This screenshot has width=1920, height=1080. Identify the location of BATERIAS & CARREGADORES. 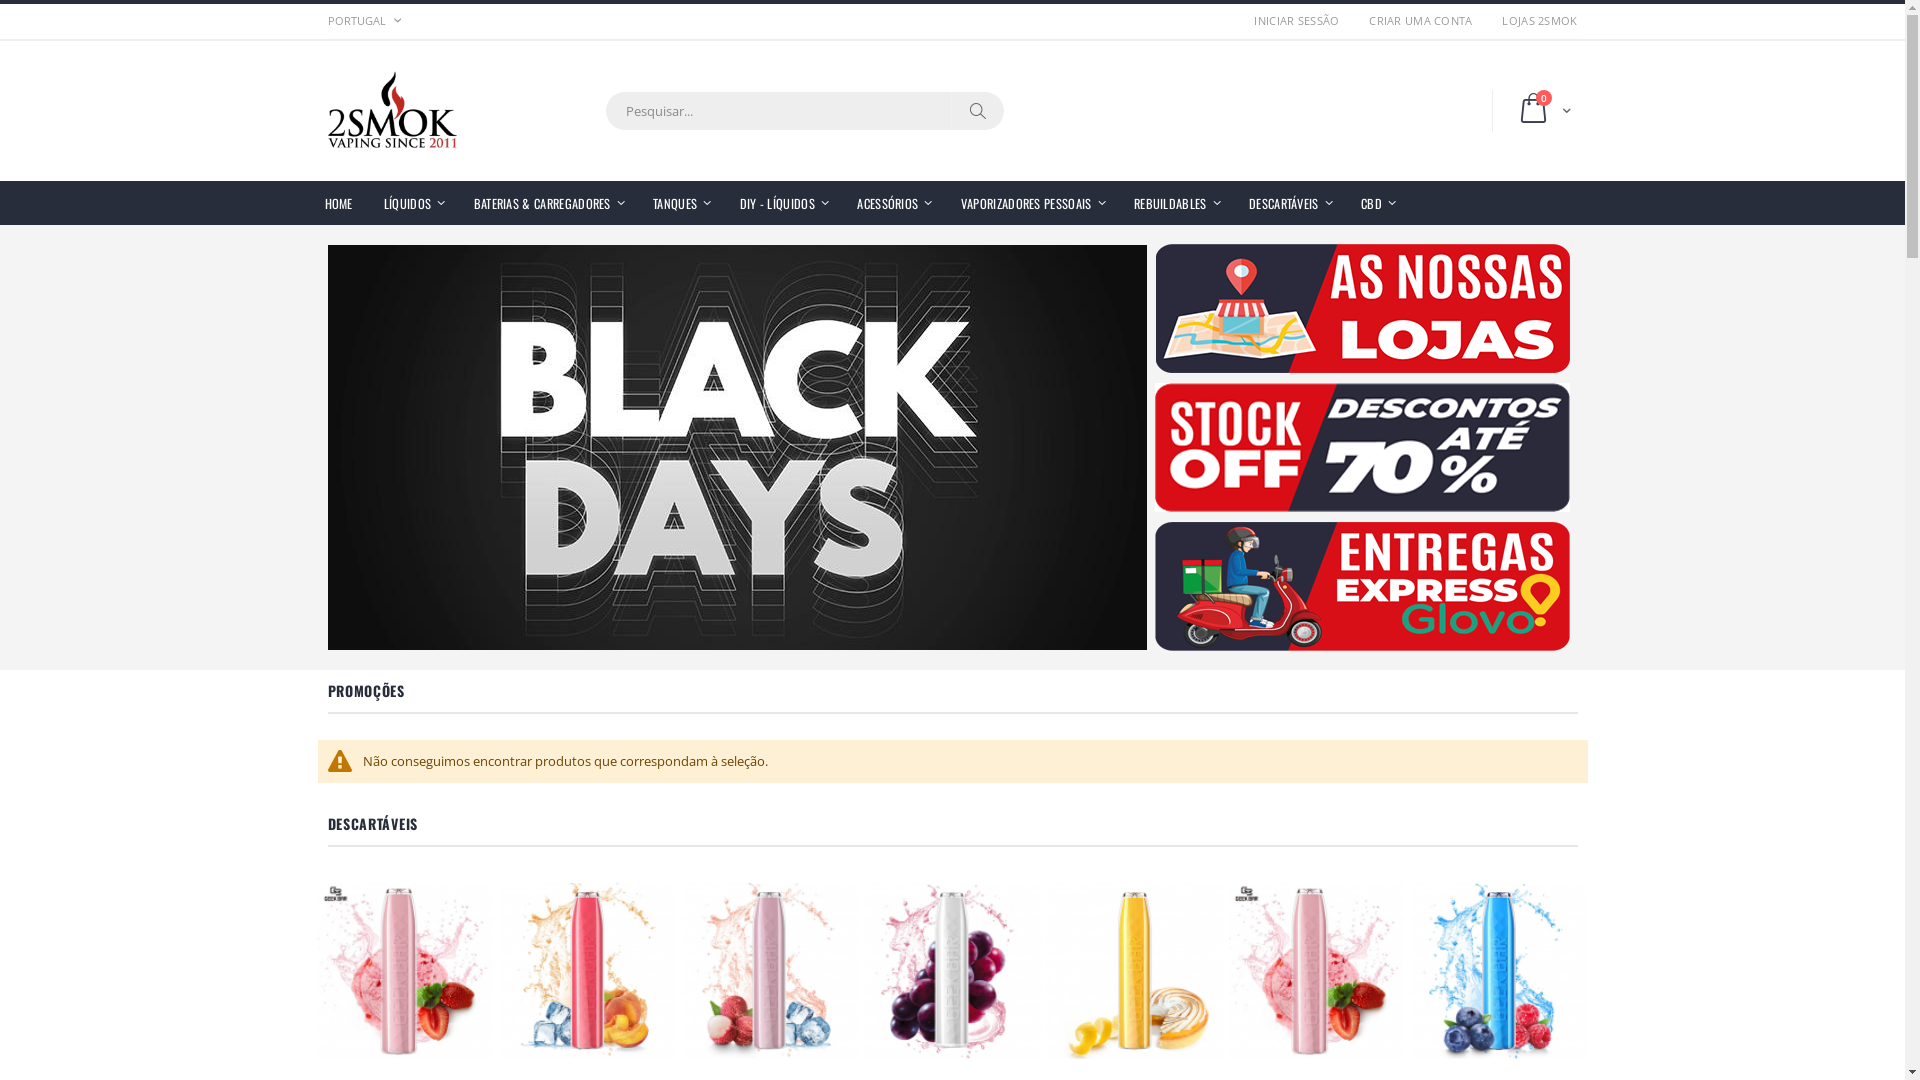
(550, 203).